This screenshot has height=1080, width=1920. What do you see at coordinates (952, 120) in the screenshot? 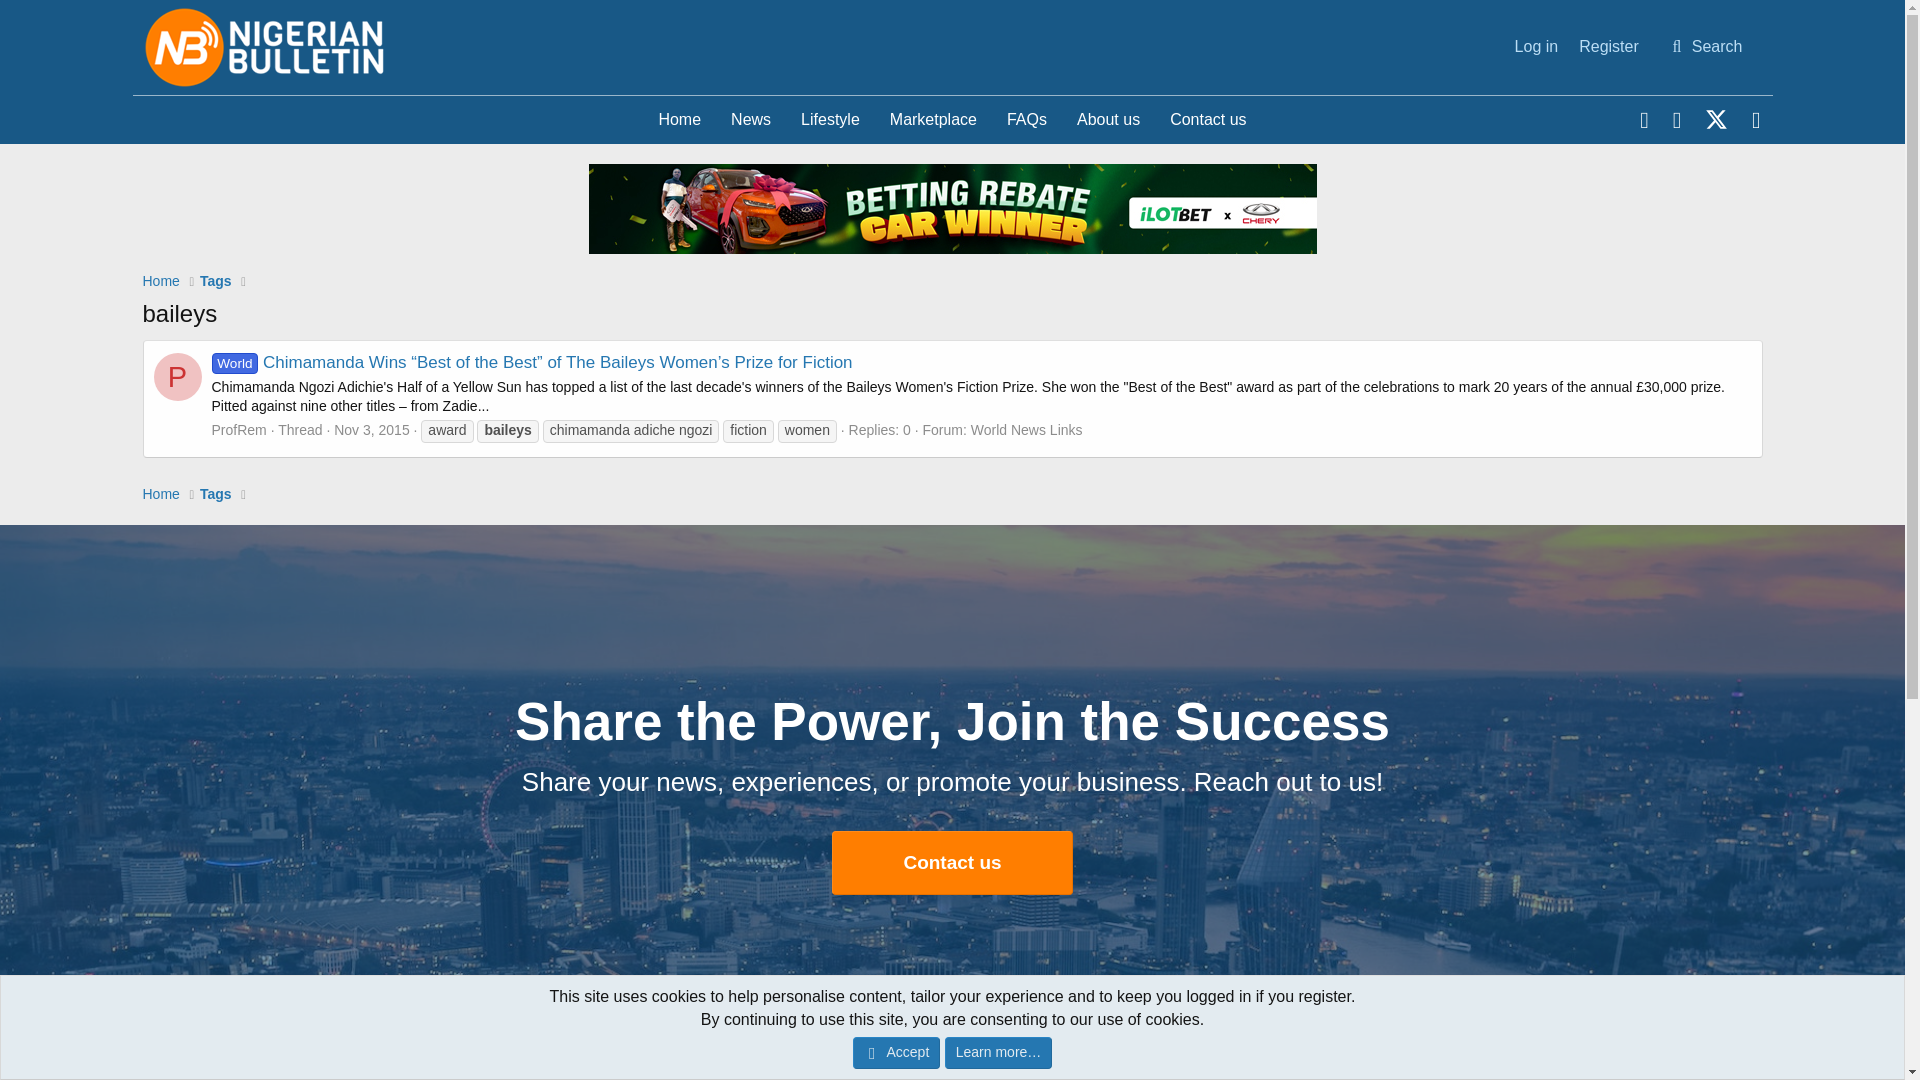
I see `Tags` at bounding box center [952, 120].